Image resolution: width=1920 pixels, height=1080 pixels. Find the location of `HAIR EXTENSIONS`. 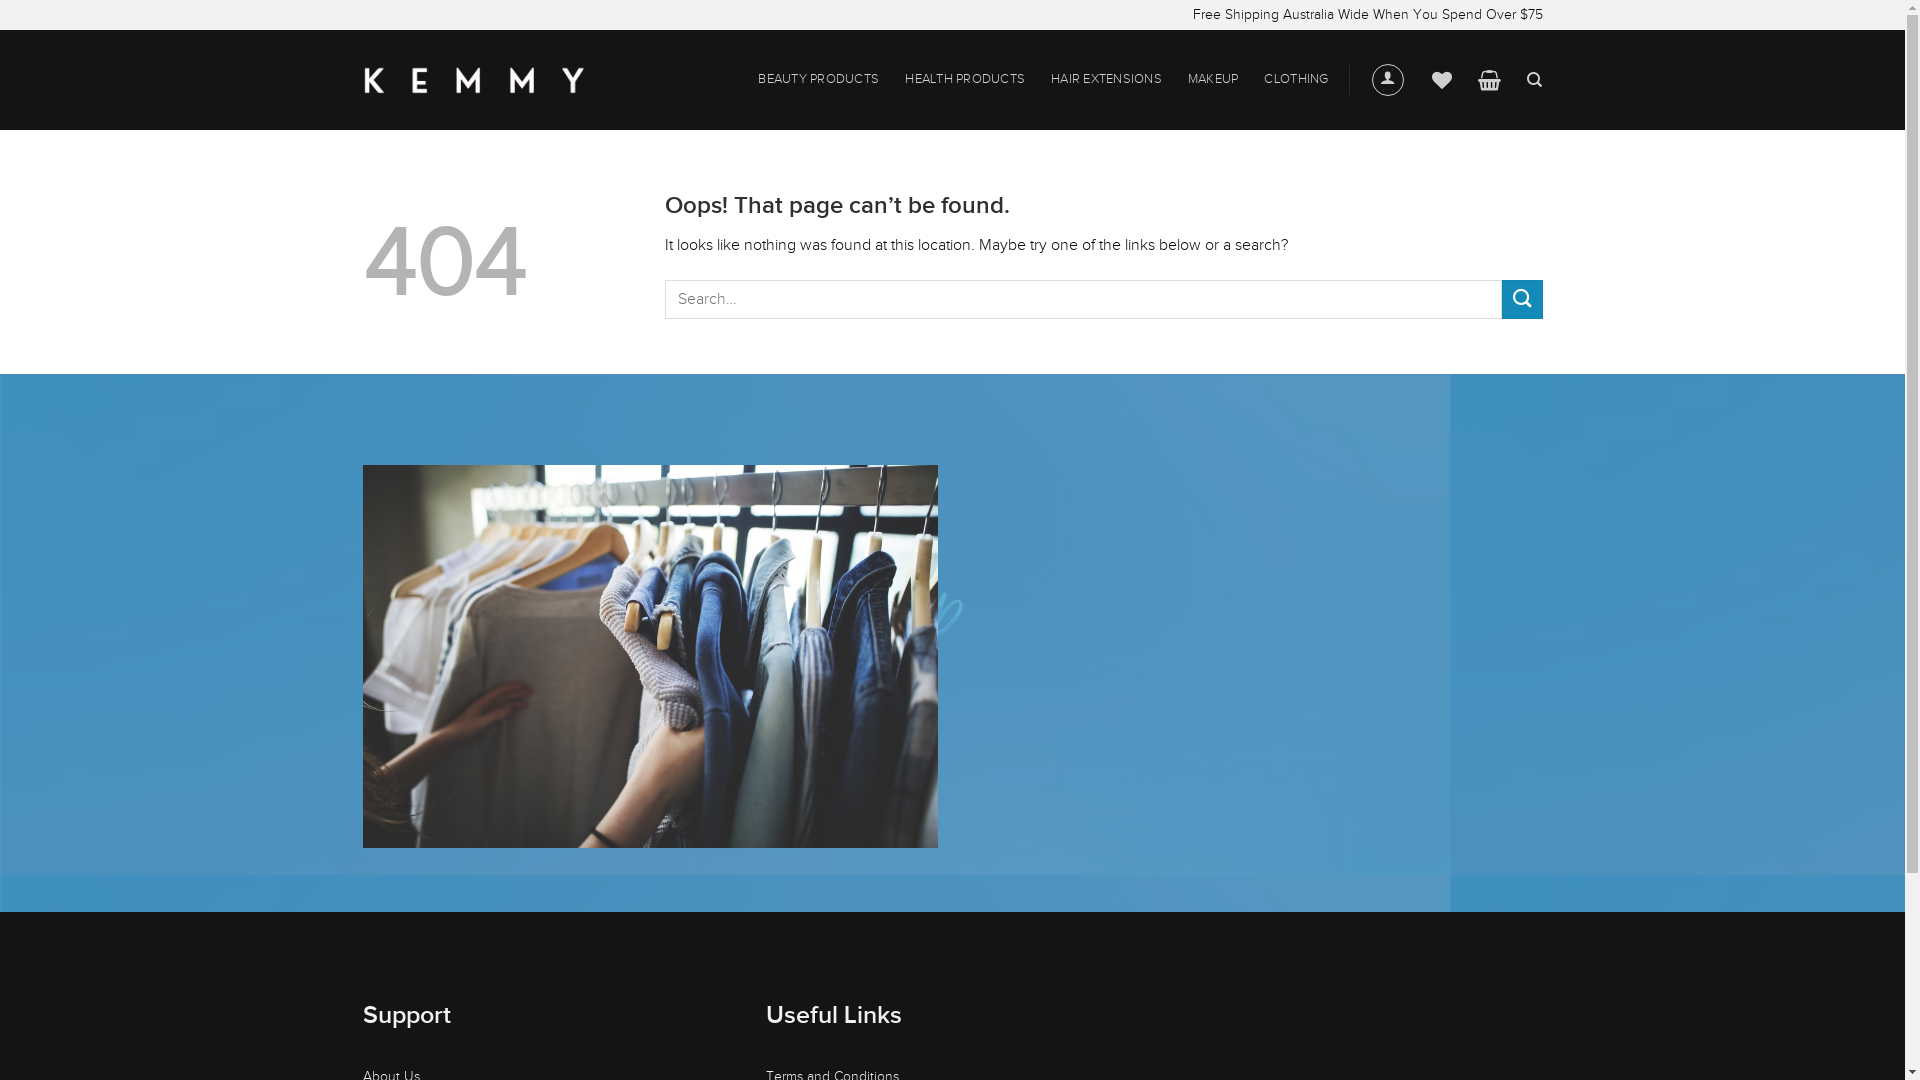

HAIR EXTENSIONS is located at coordinates (1106, 80).